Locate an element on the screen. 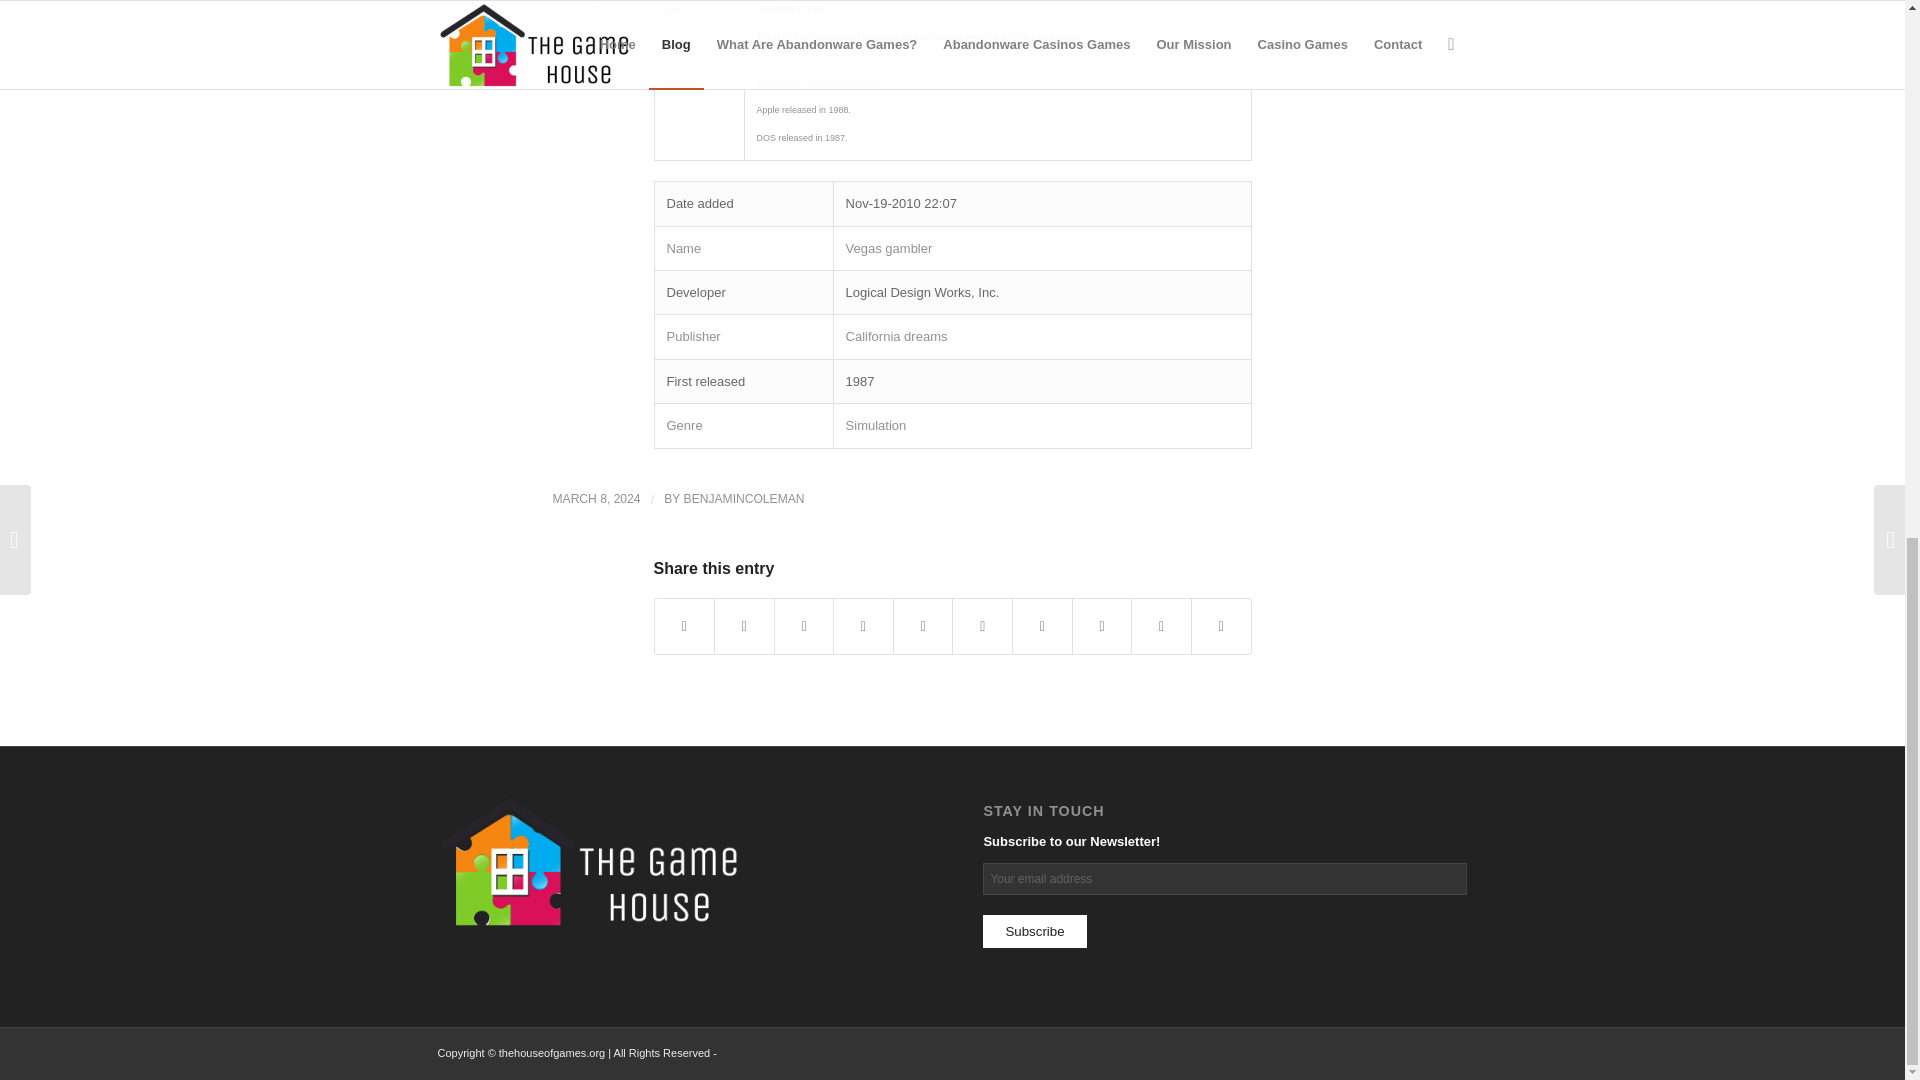 This screenshot has width=1920, height=1080. BENJAMINCOLEMAN is located at coordinates (744, 499).